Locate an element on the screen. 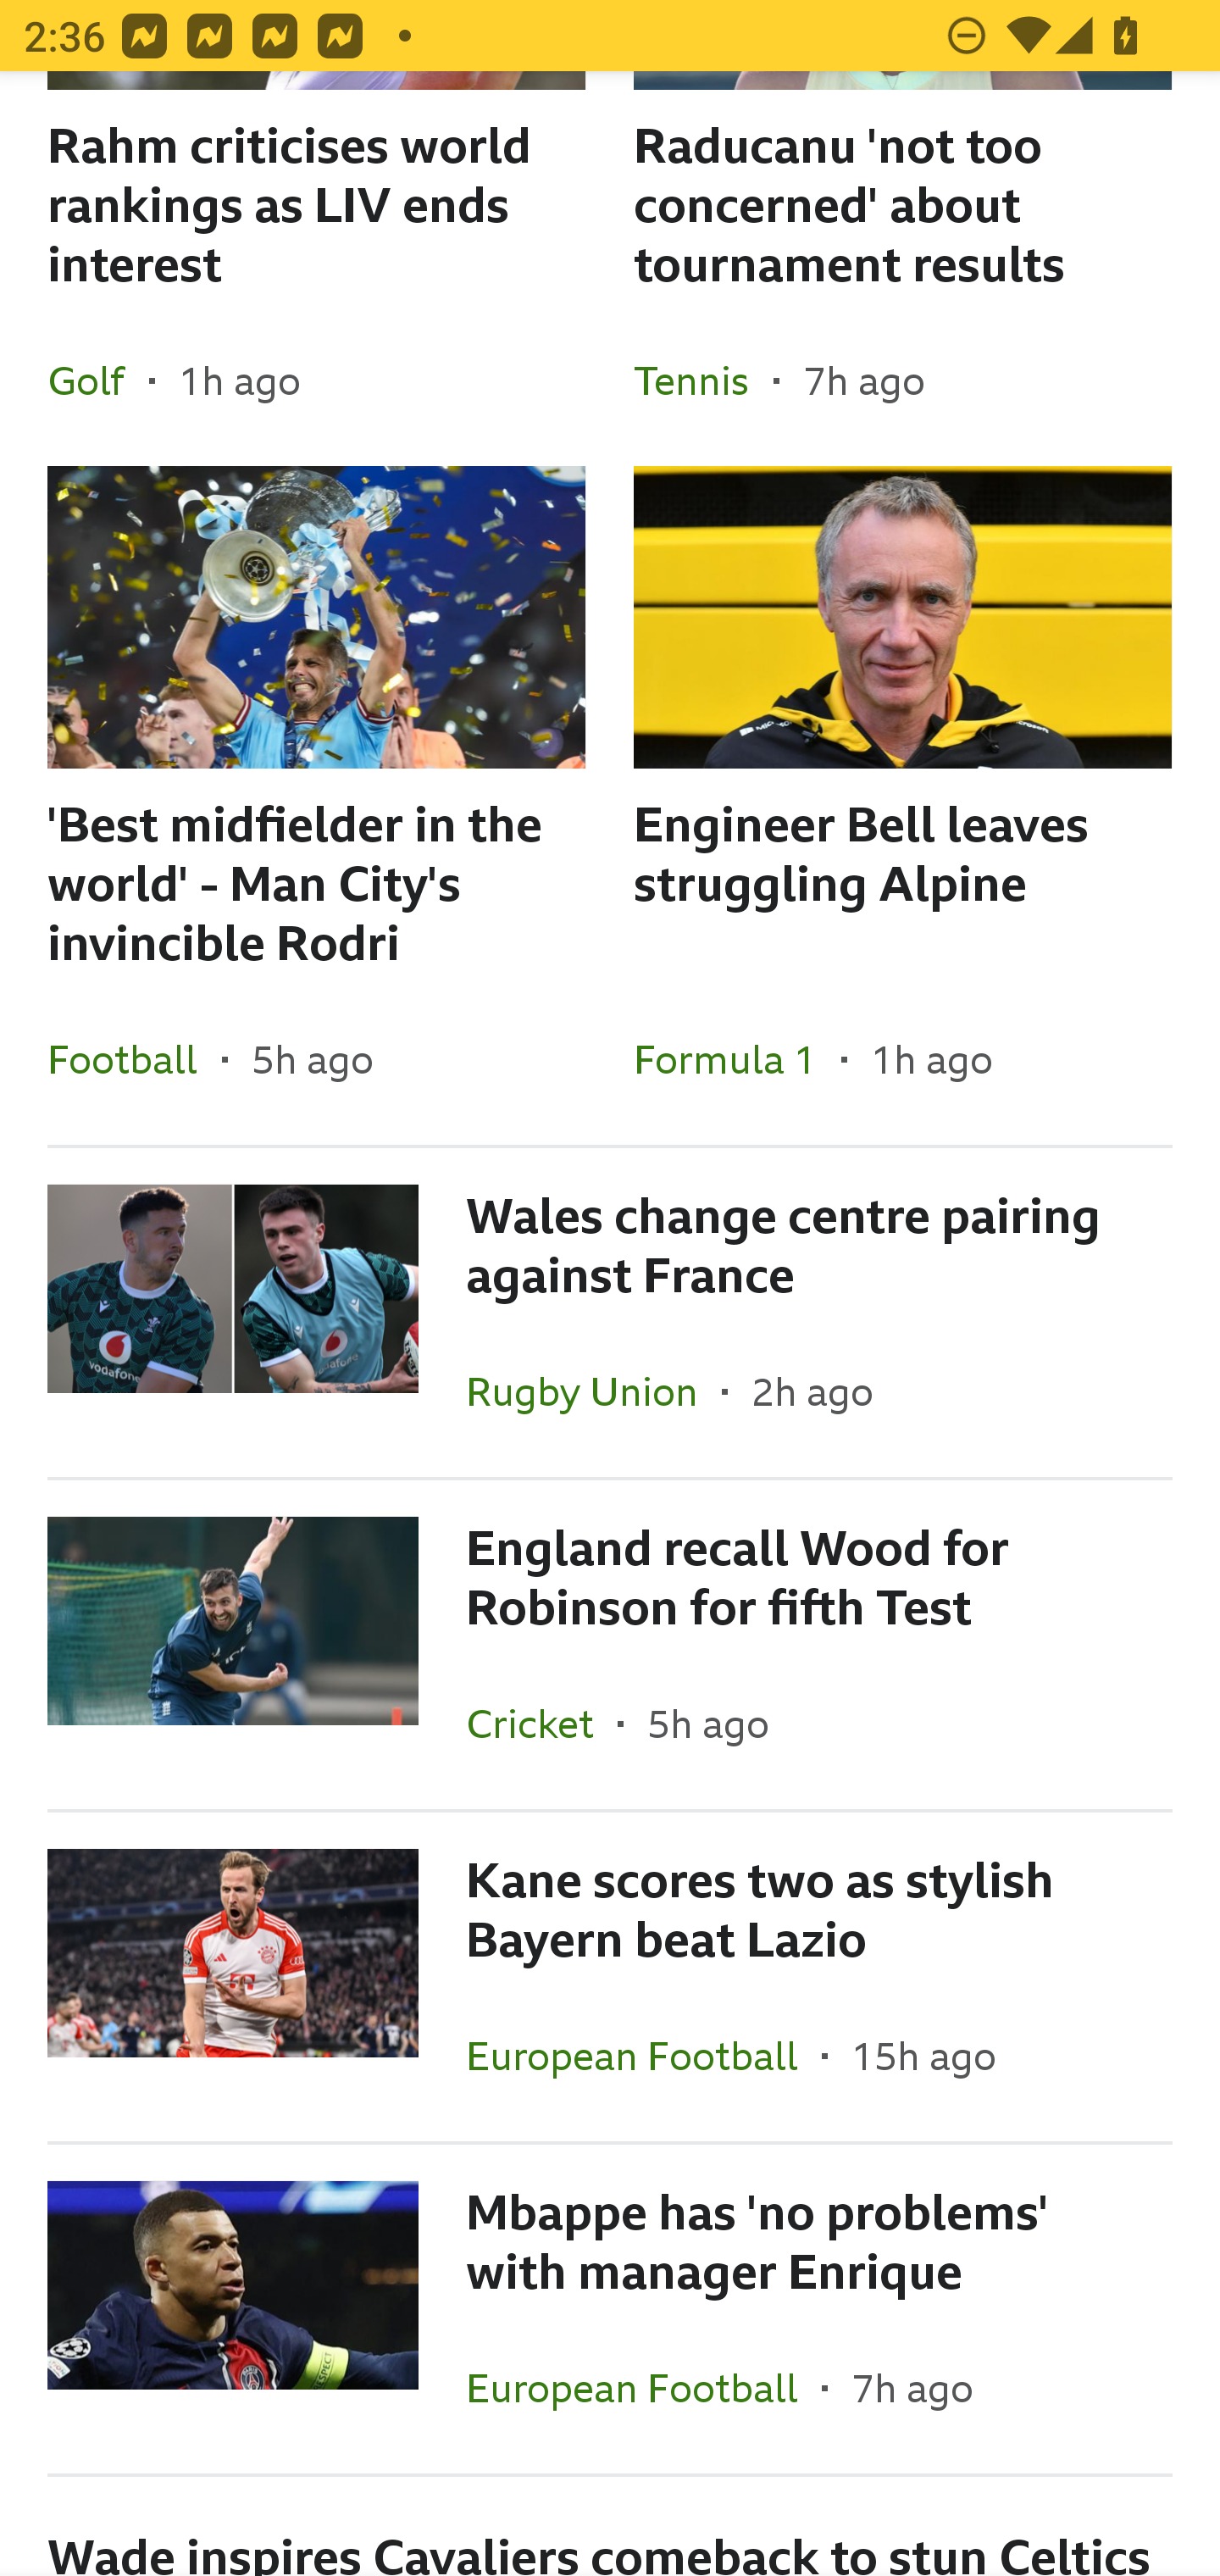 Image resolution: width=1220 pixels, height=2576 pixels. European Football In the section European Football is located at coordinates (644, 2388).